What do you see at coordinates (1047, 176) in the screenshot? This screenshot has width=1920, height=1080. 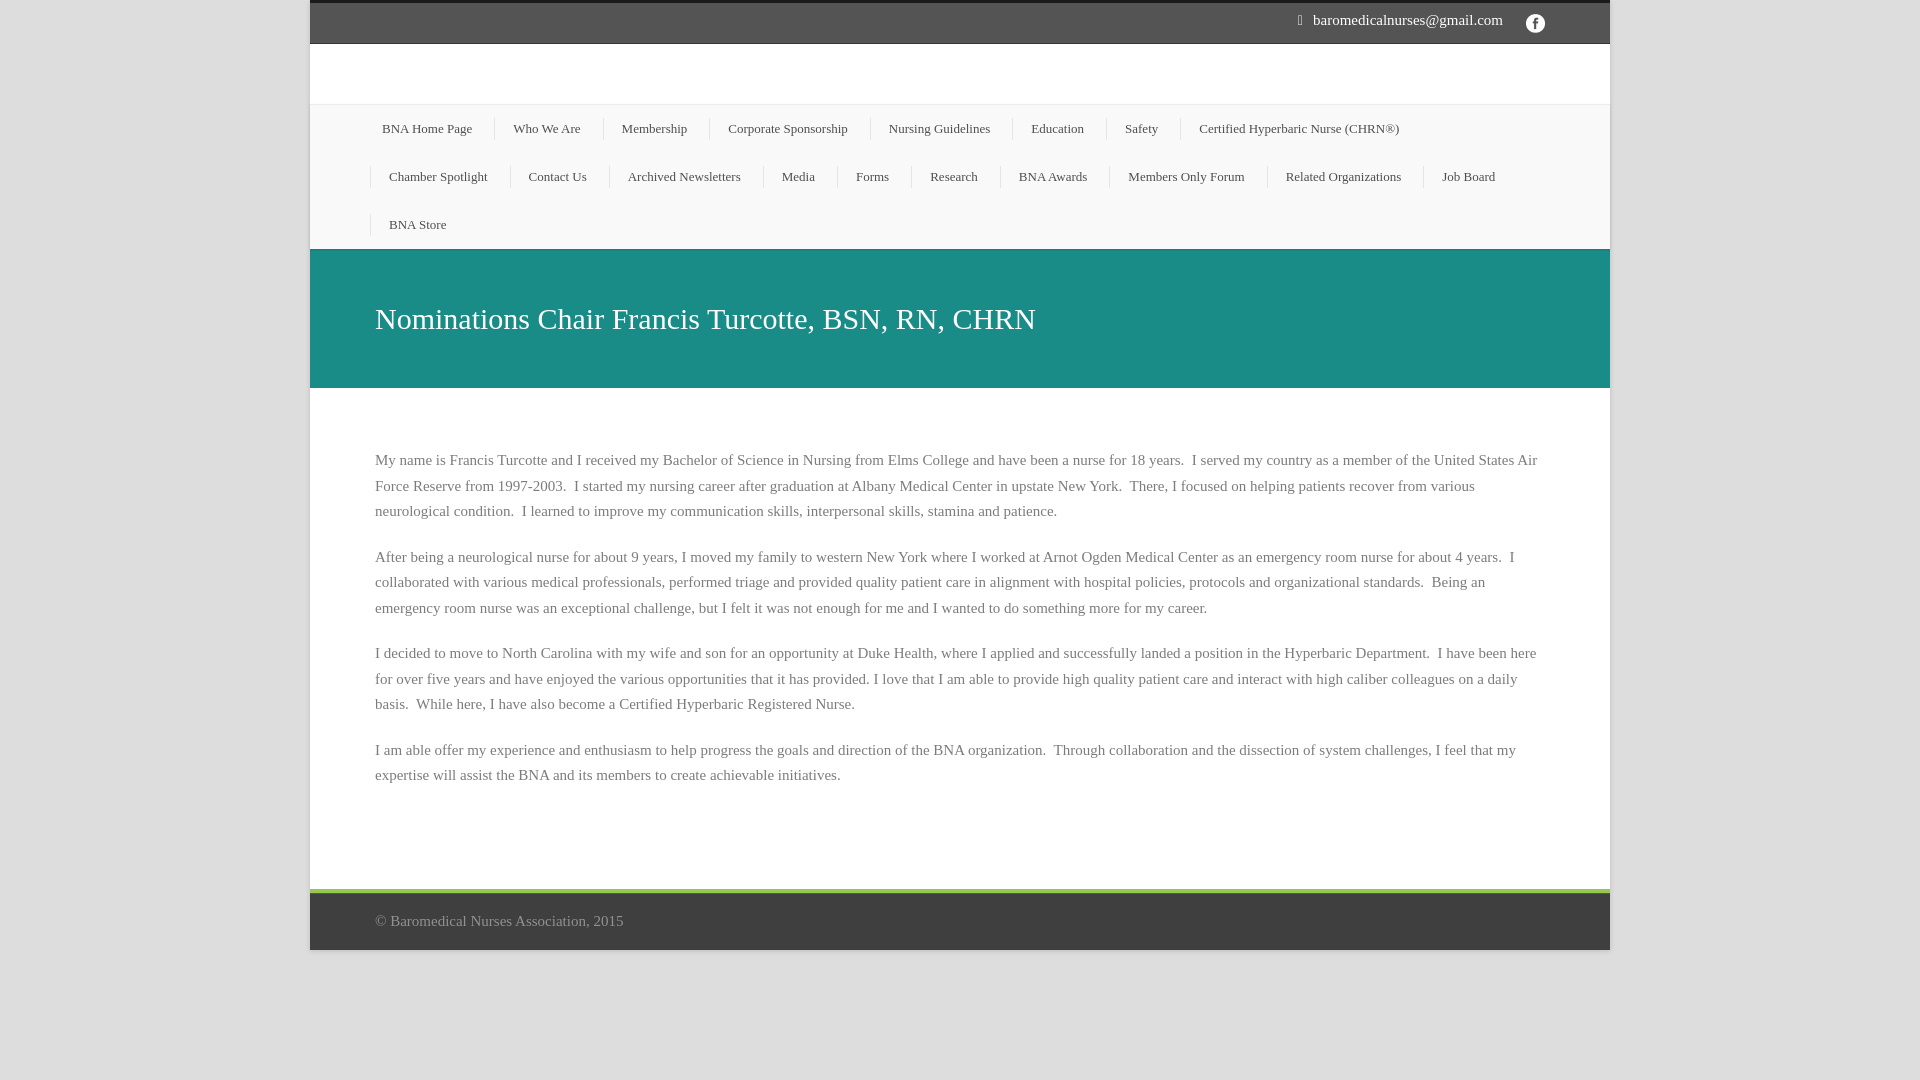 I see `BNA Awards` at bounding box center [1047, 176].